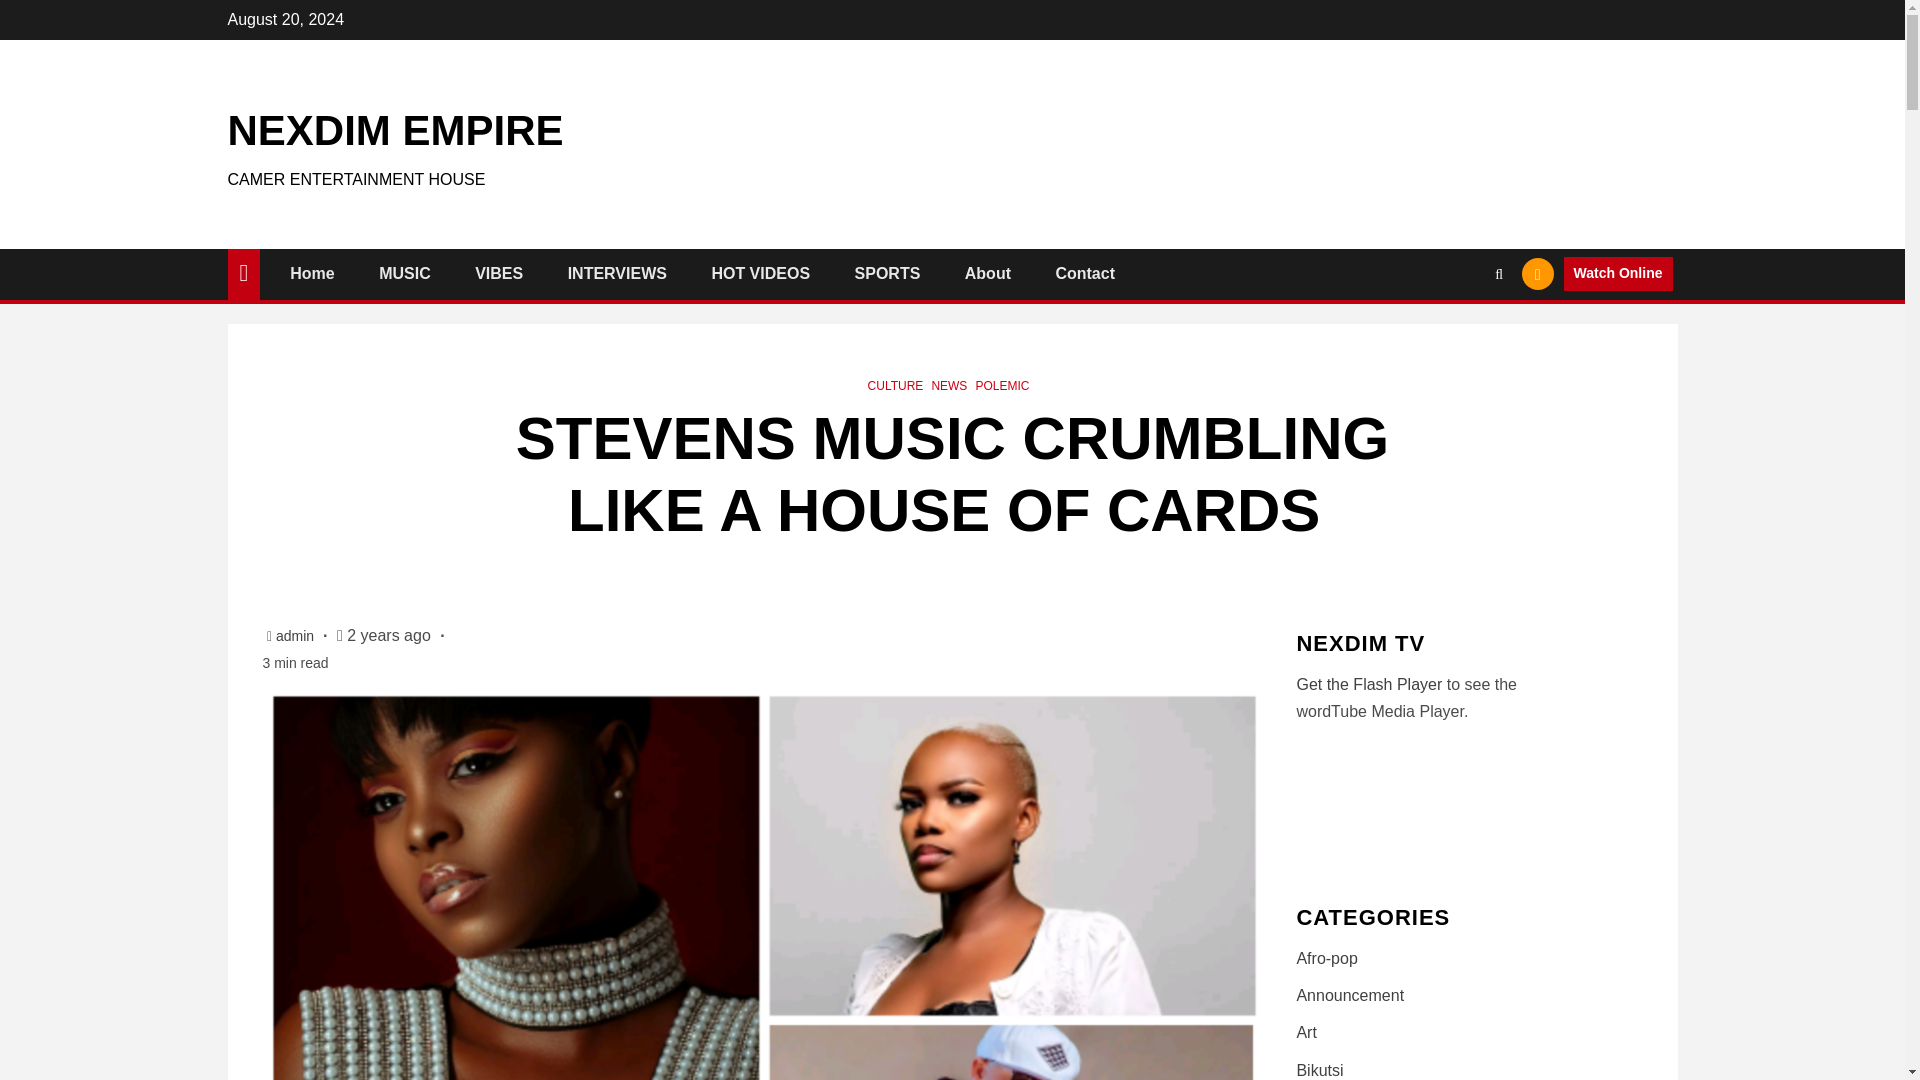  What do you see at coordinates (1460, 335) in the screenshot?
I see `Search` at bounding box center [1460, 335].